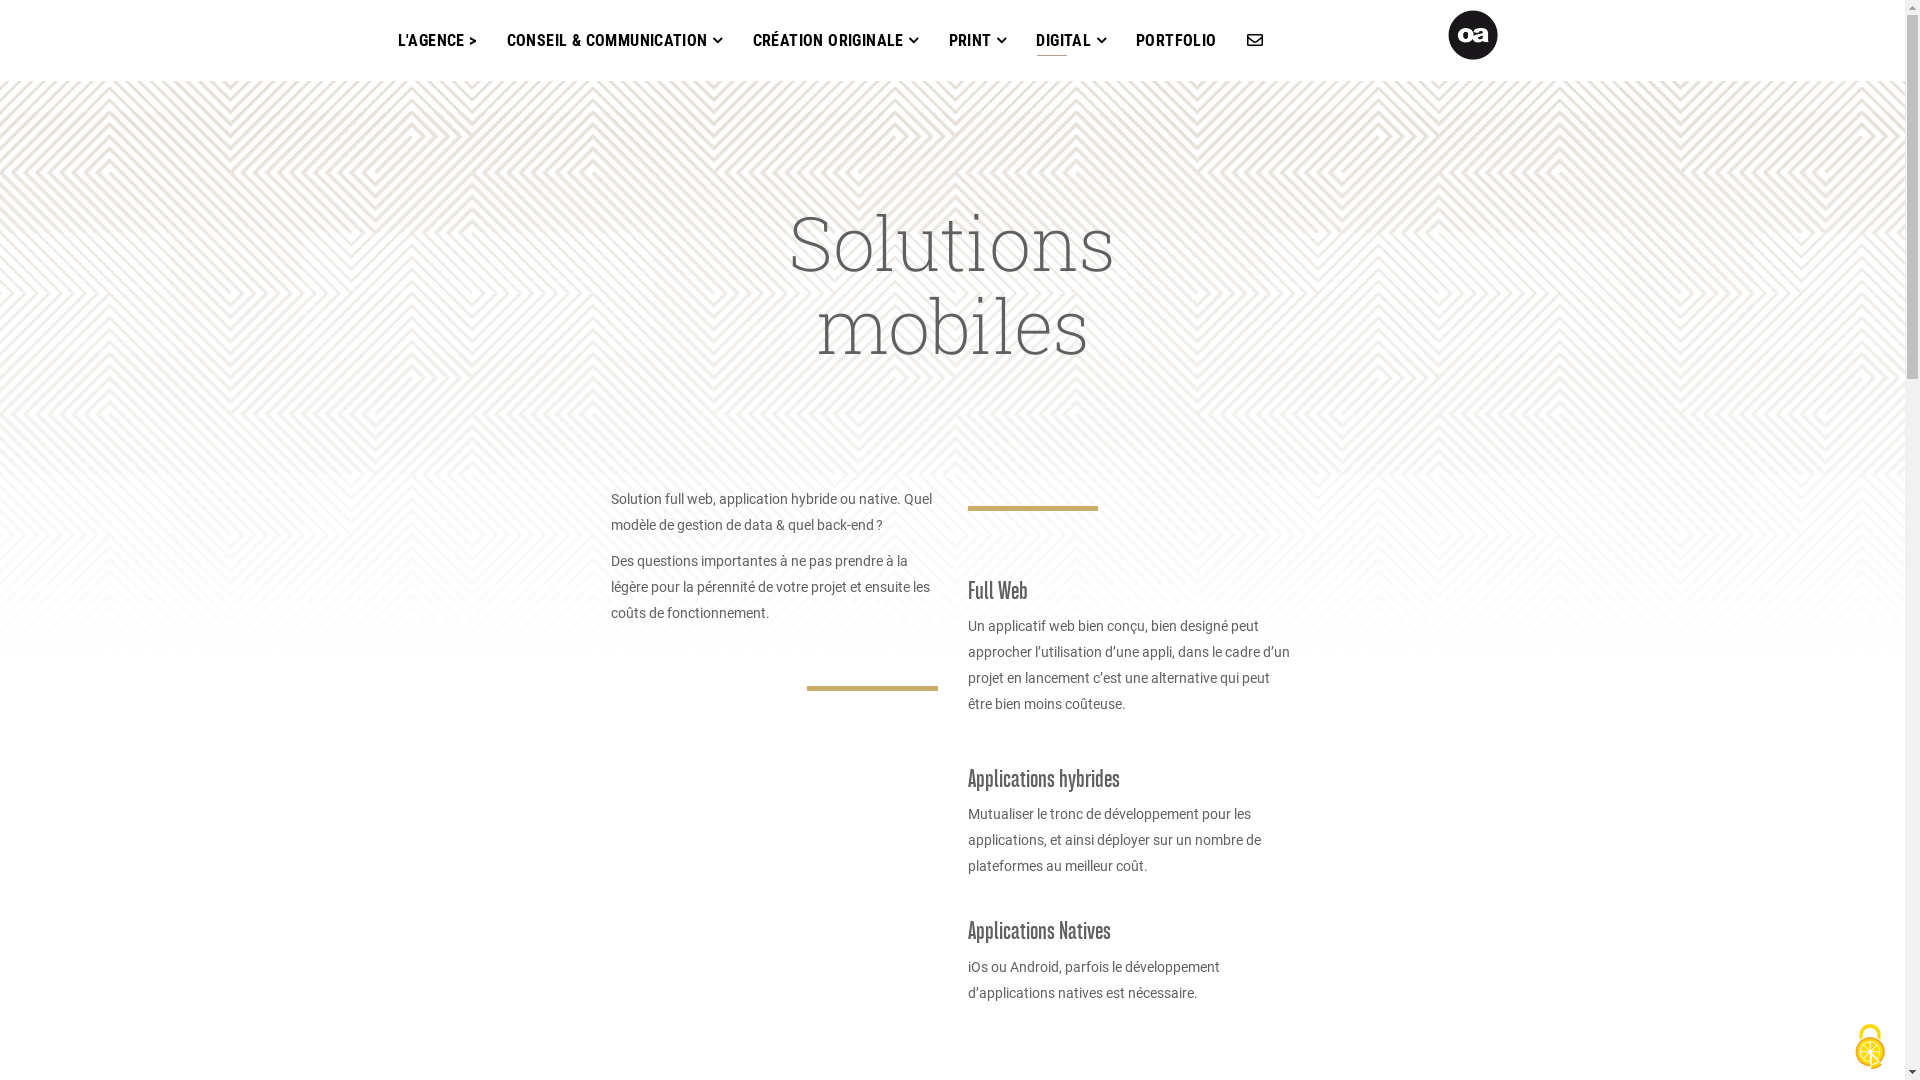  What do you see at coordinates (1870, 1047) in the screenshot?
I see `Cookies (modal window)` at bounding box center [1870, 1047].